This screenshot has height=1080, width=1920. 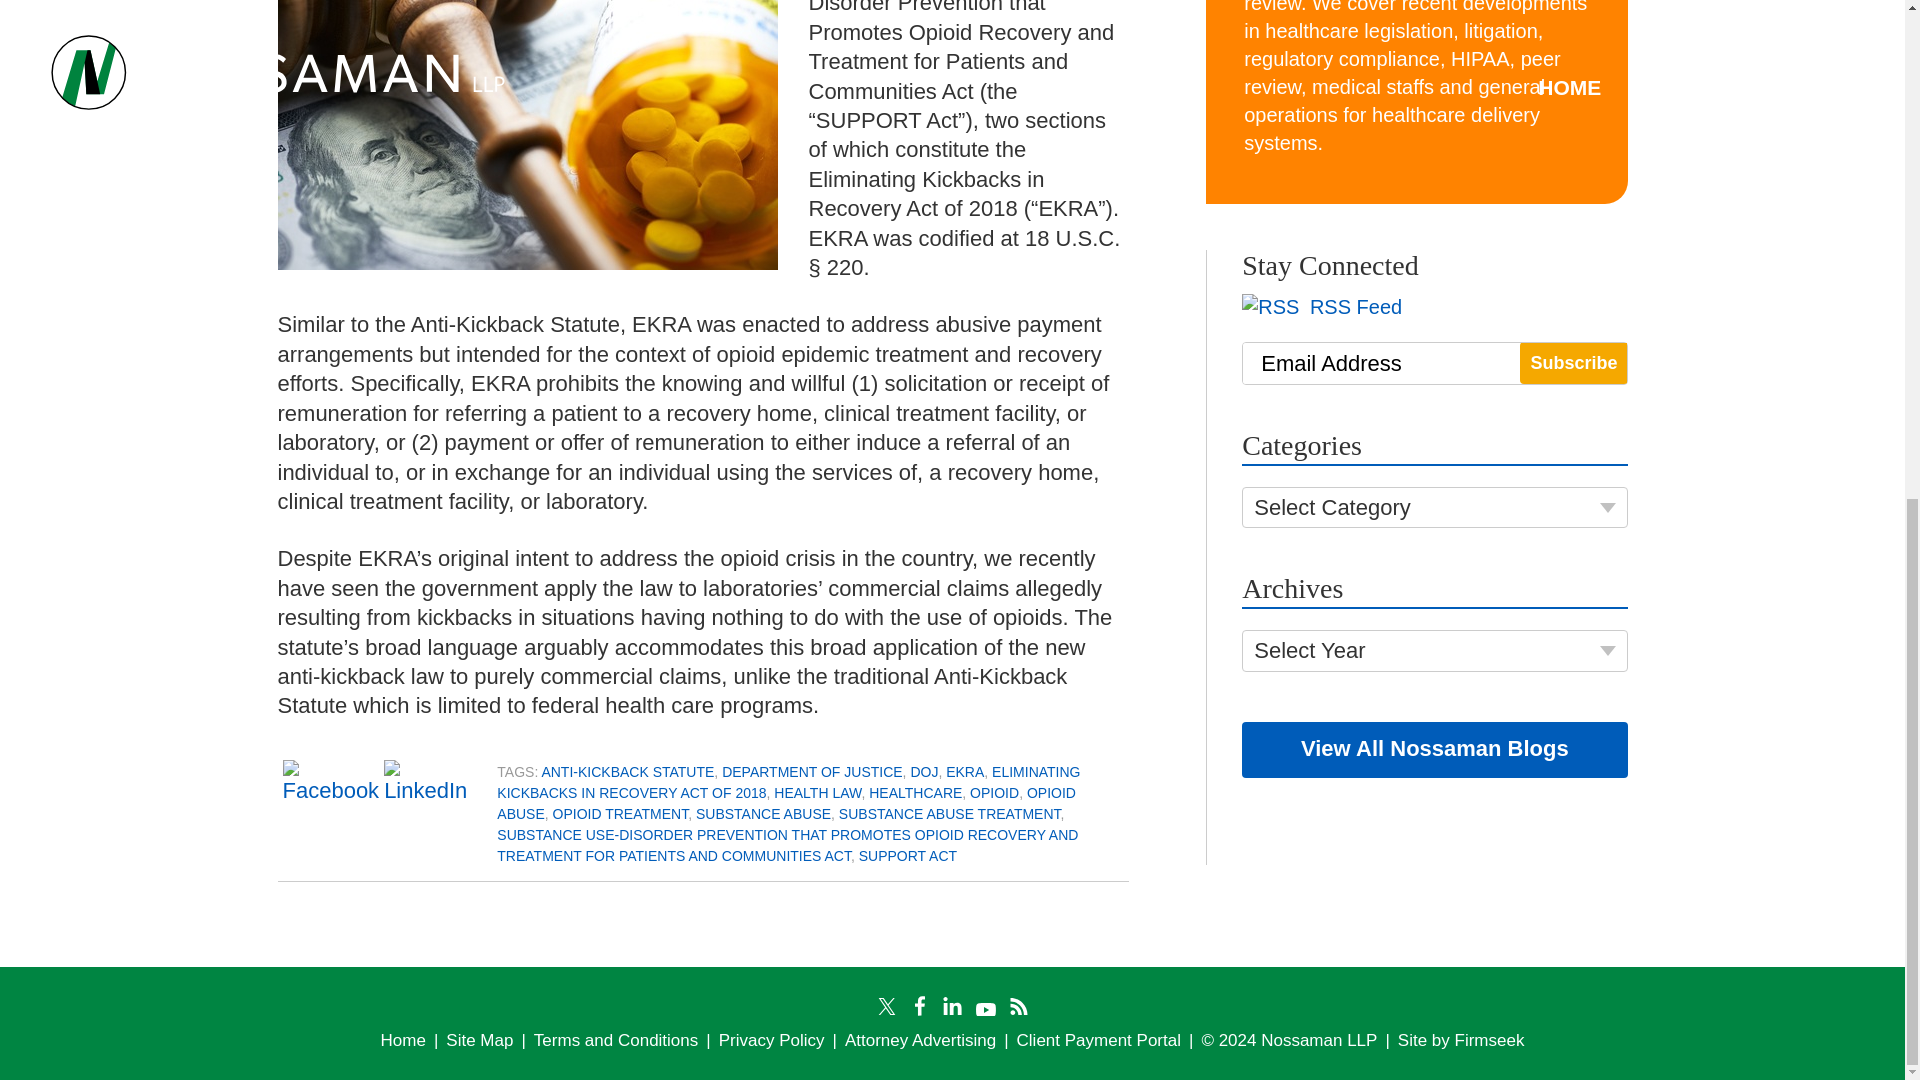 What do you see at coordinates (1573, 363) in the screenshot?
I see `Subscribe` at bounding box center [1573, 363].